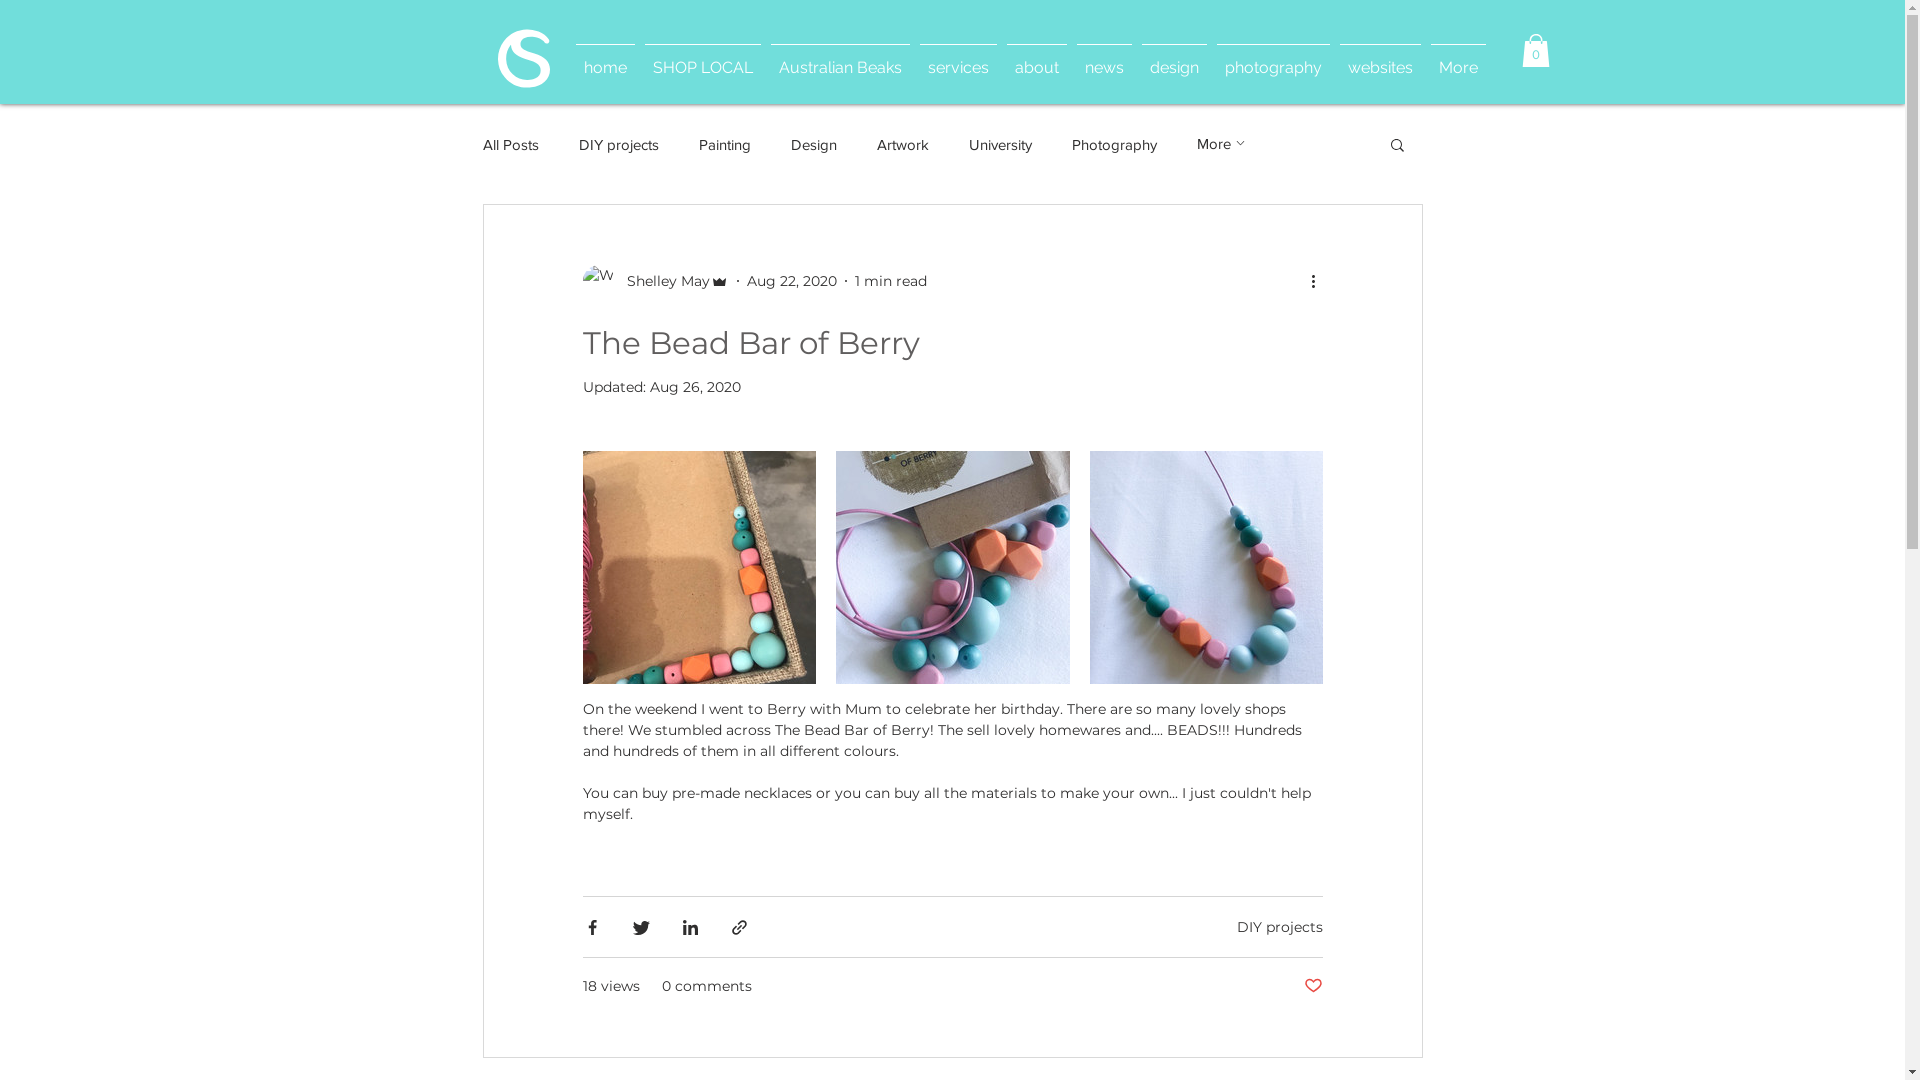 The height and width of the screenshot is (1080, 1920). What do you see at coordinates (1000, 144) in the screenshot?
I see `University` at bounding box center [1000, 144].